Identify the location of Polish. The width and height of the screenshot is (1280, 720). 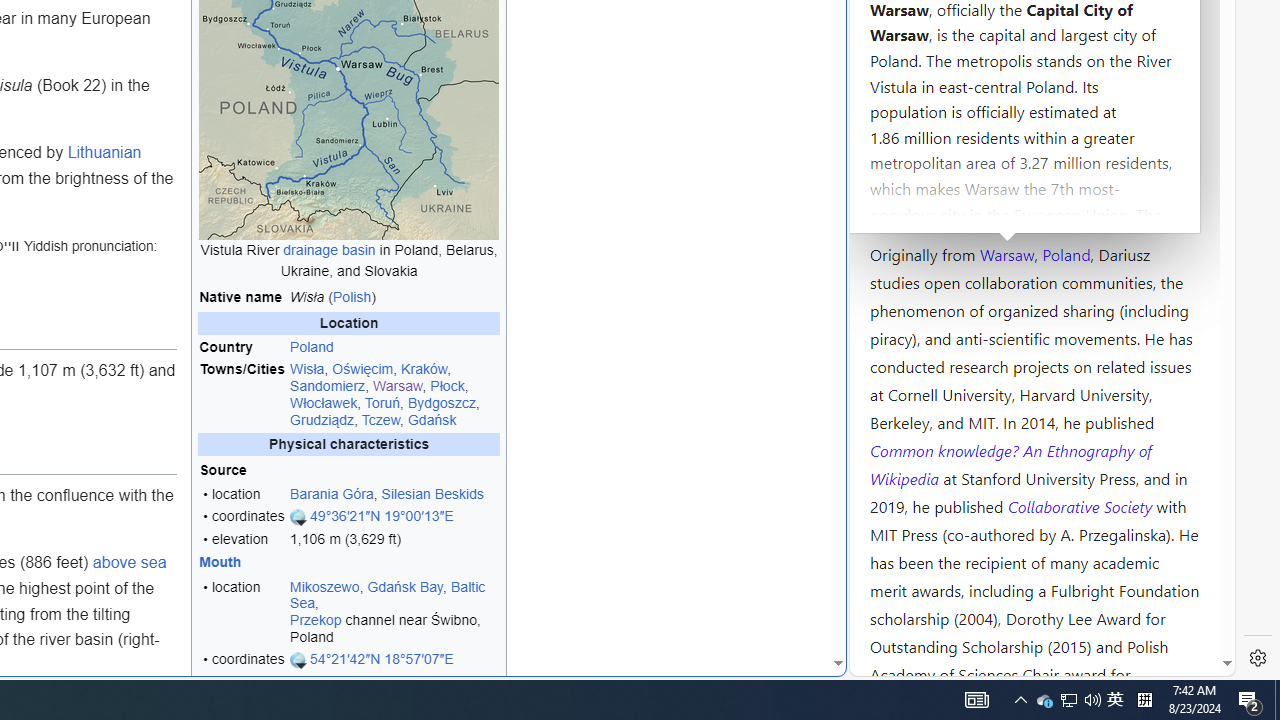
(352, 296).